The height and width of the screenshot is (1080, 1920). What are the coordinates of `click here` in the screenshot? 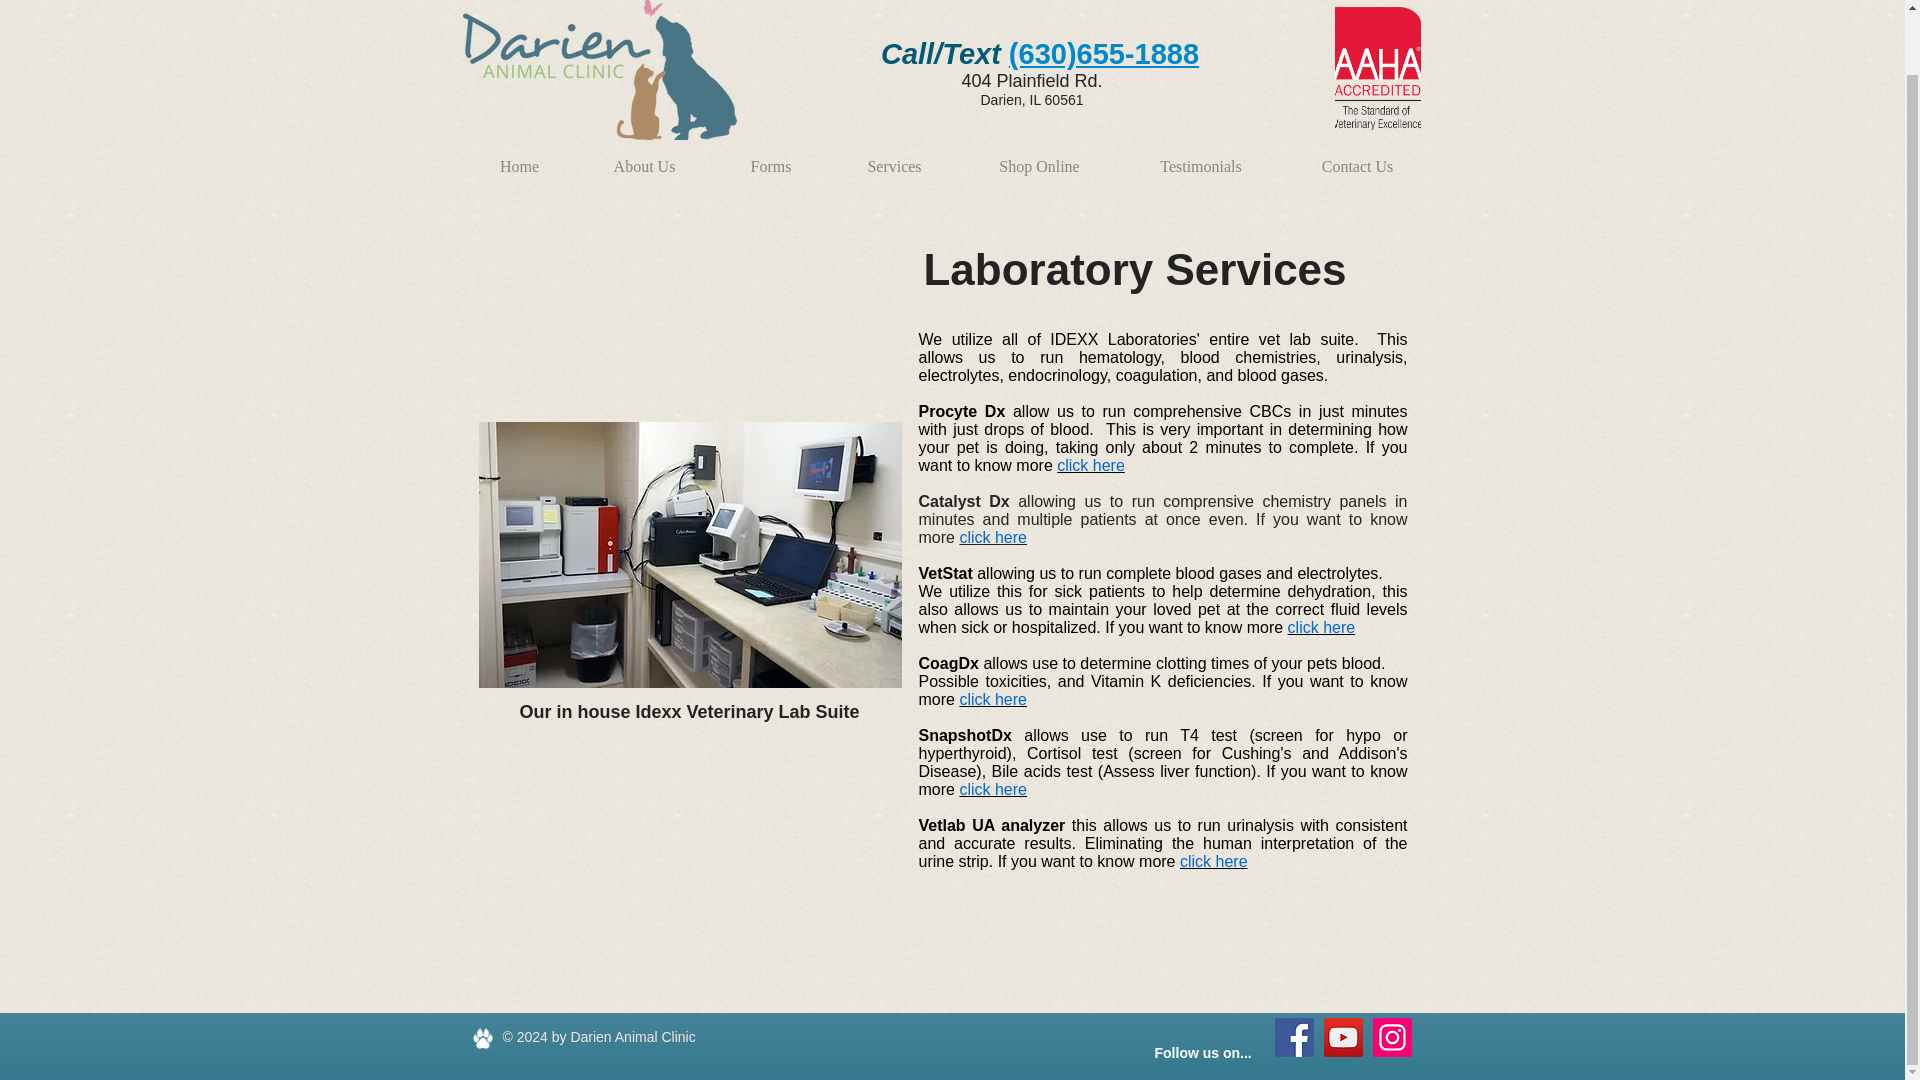 It's located at (992, 538).